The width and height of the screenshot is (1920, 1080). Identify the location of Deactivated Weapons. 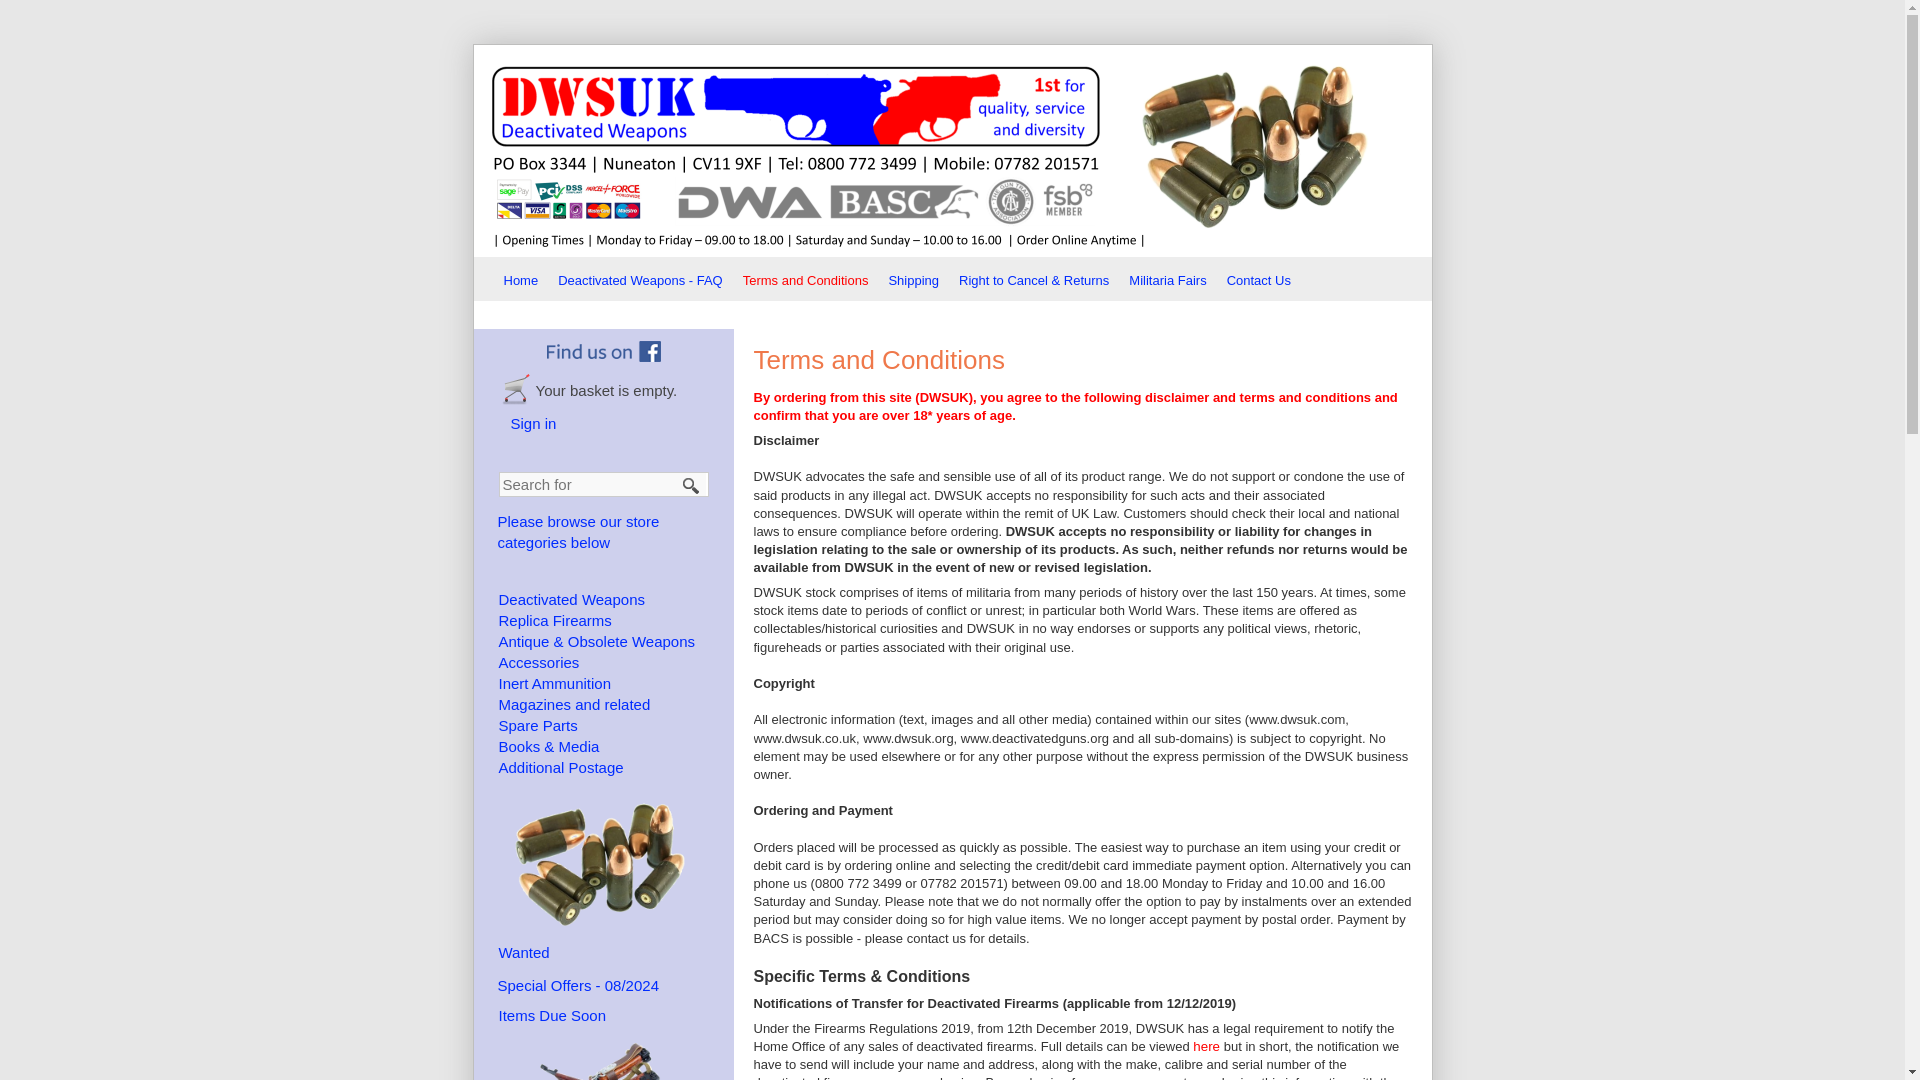
(570, 599).